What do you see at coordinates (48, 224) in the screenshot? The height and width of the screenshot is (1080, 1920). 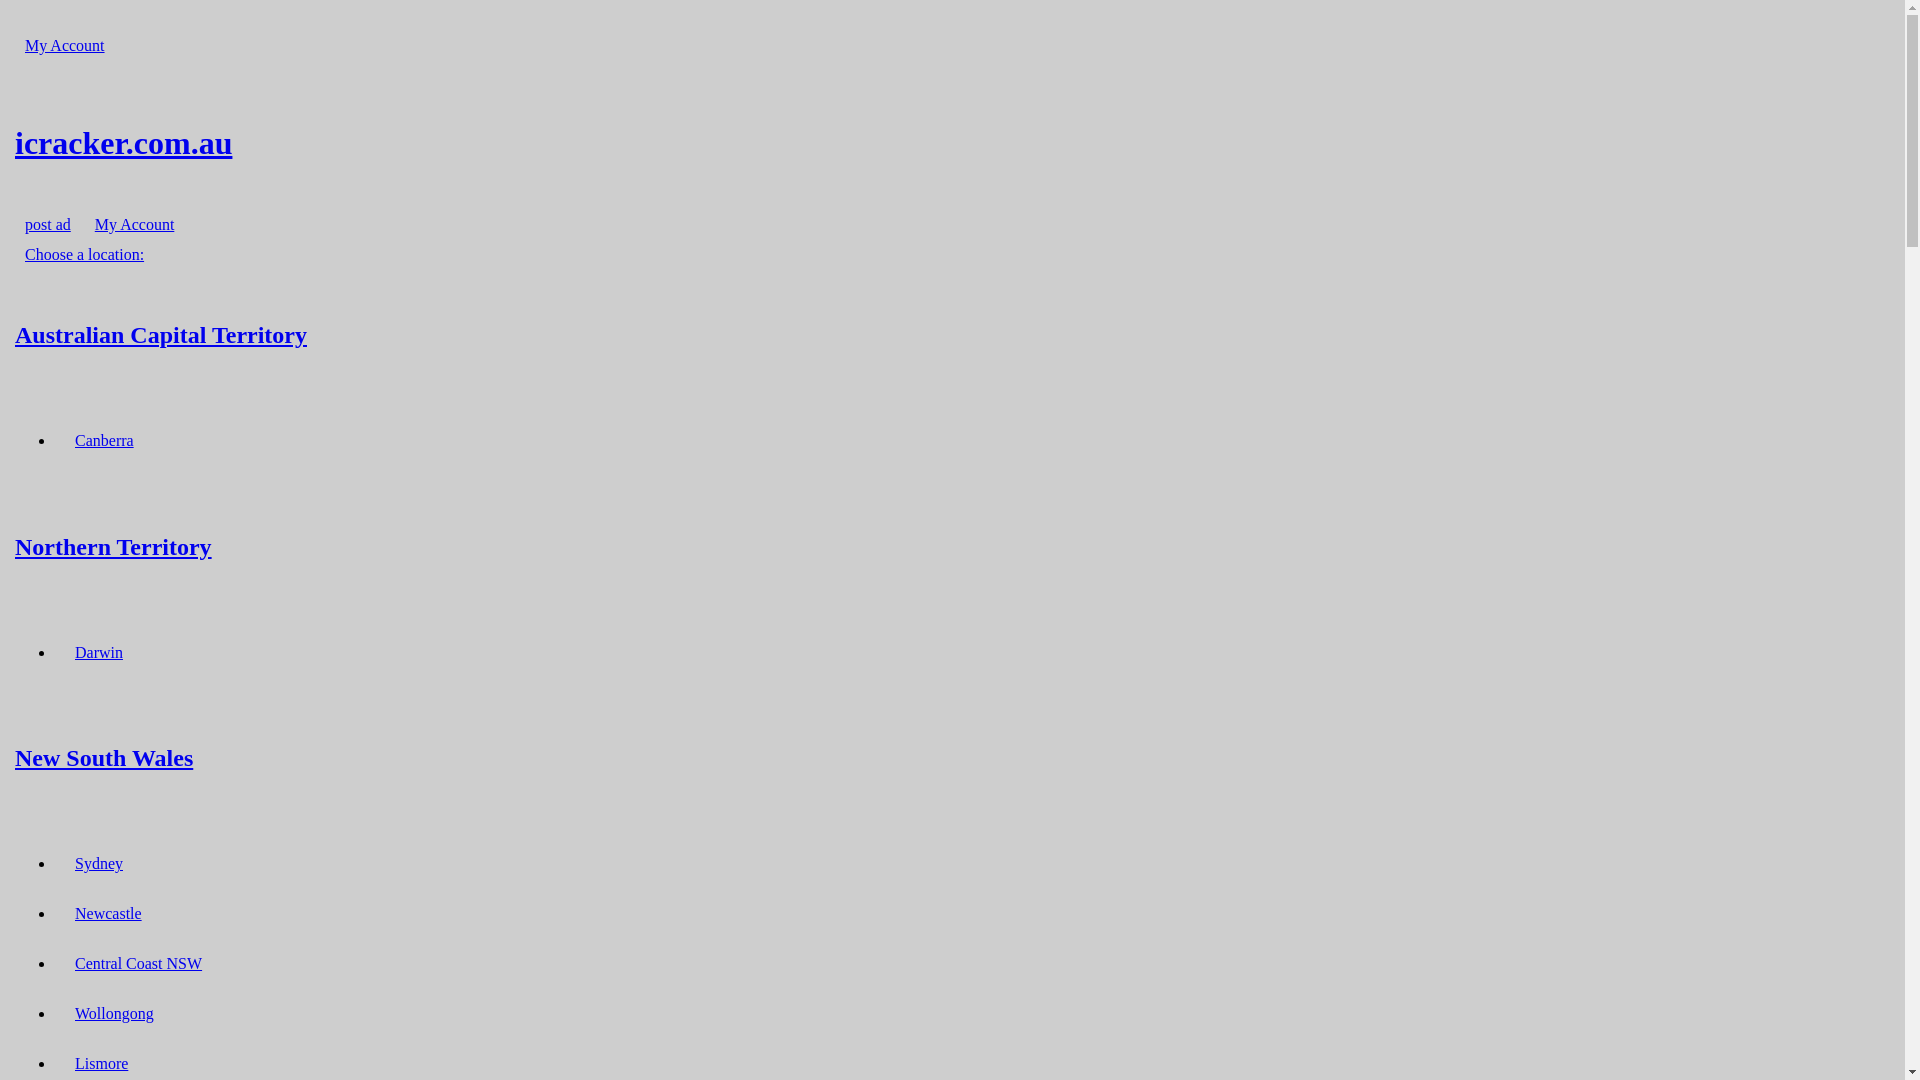 I see `post ad` at bounding box center [48, 224].